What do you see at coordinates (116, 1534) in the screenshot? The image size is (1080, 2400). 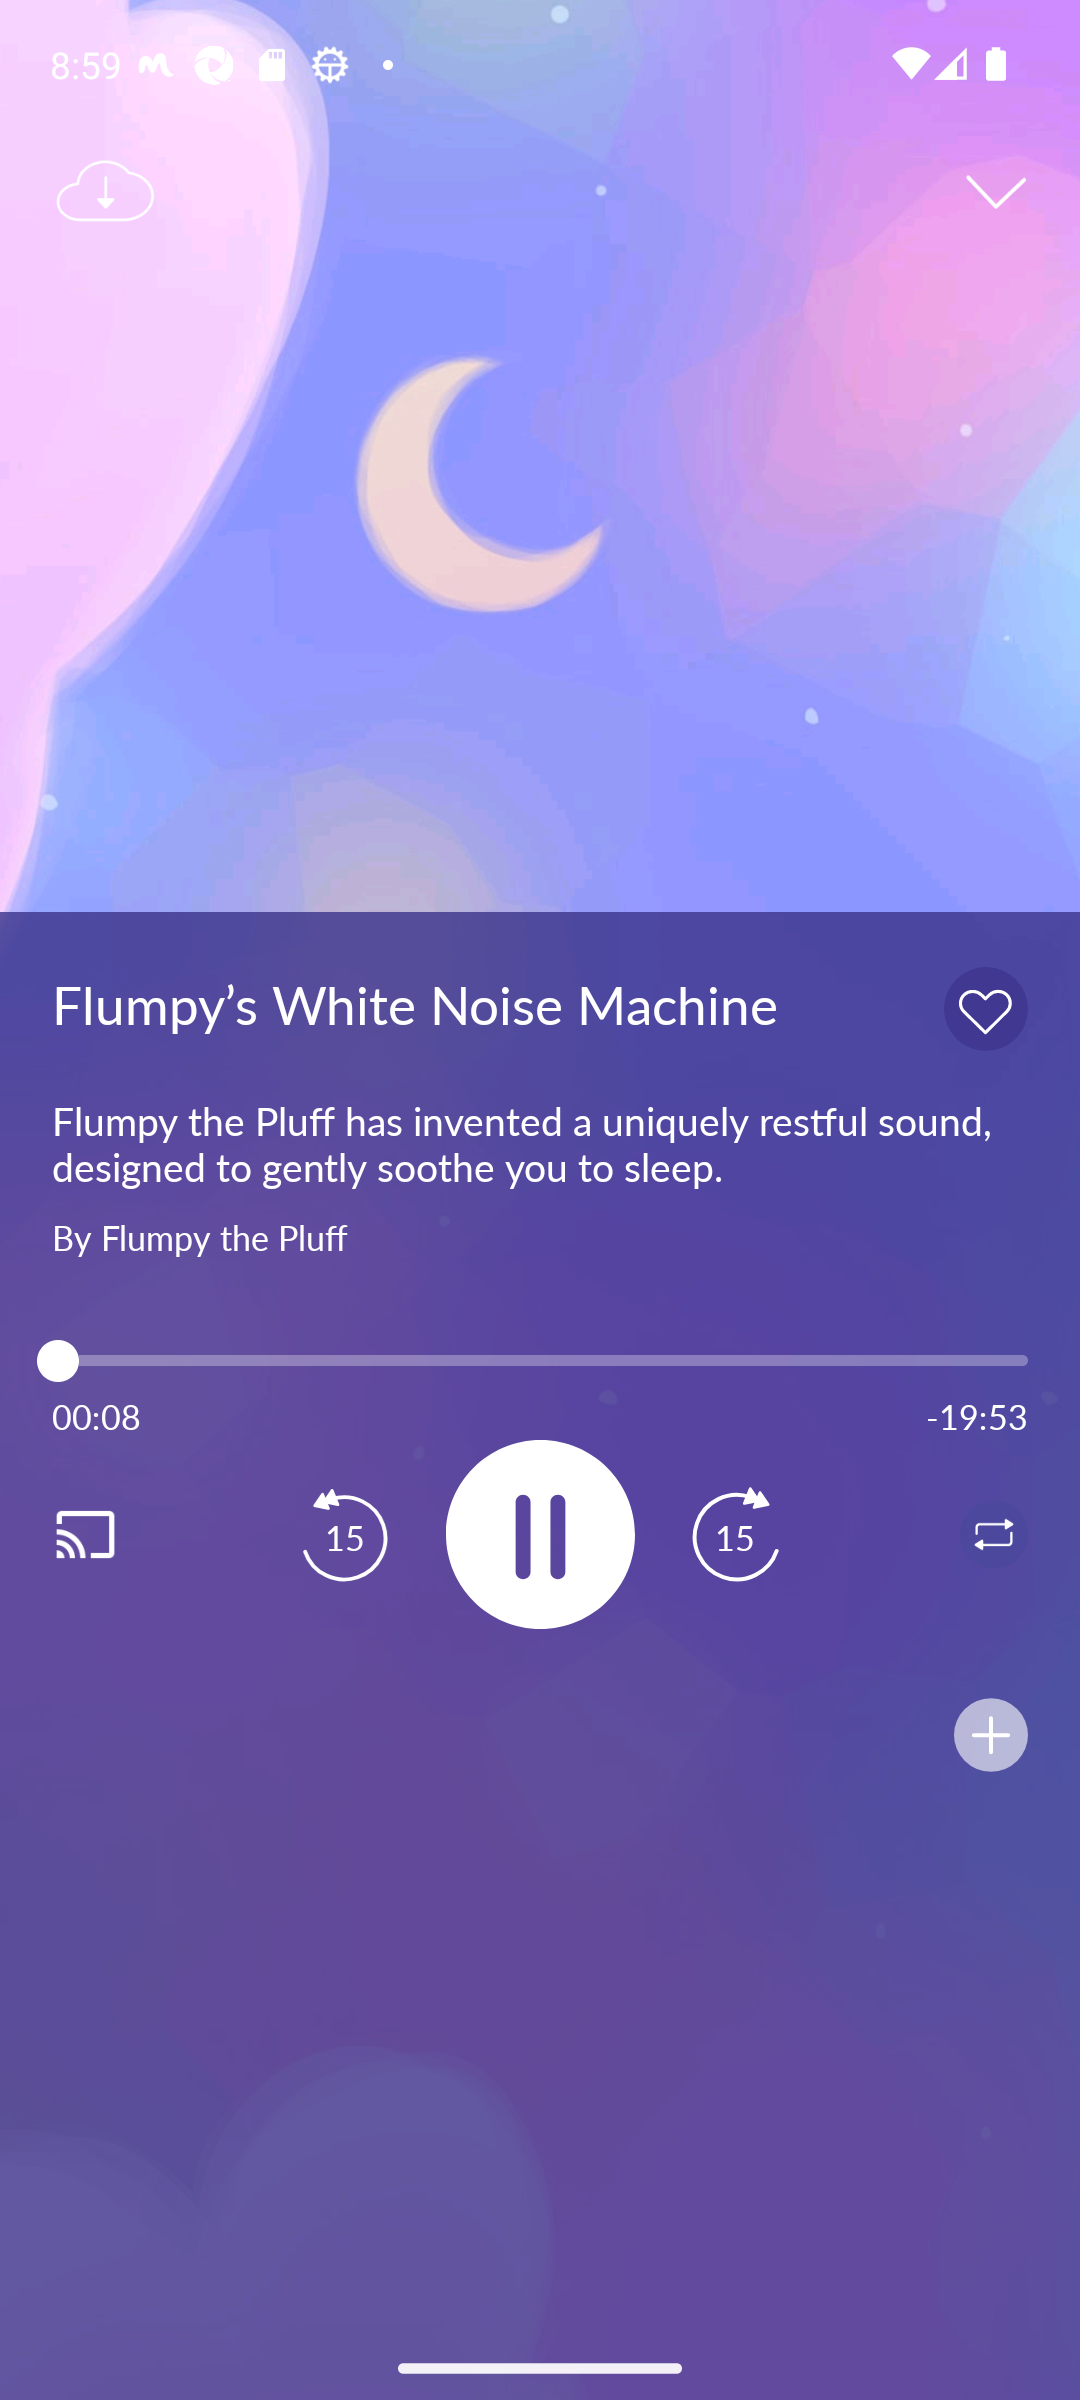 I see `Cast. Disconnected` at bounding box center [116, 1534].